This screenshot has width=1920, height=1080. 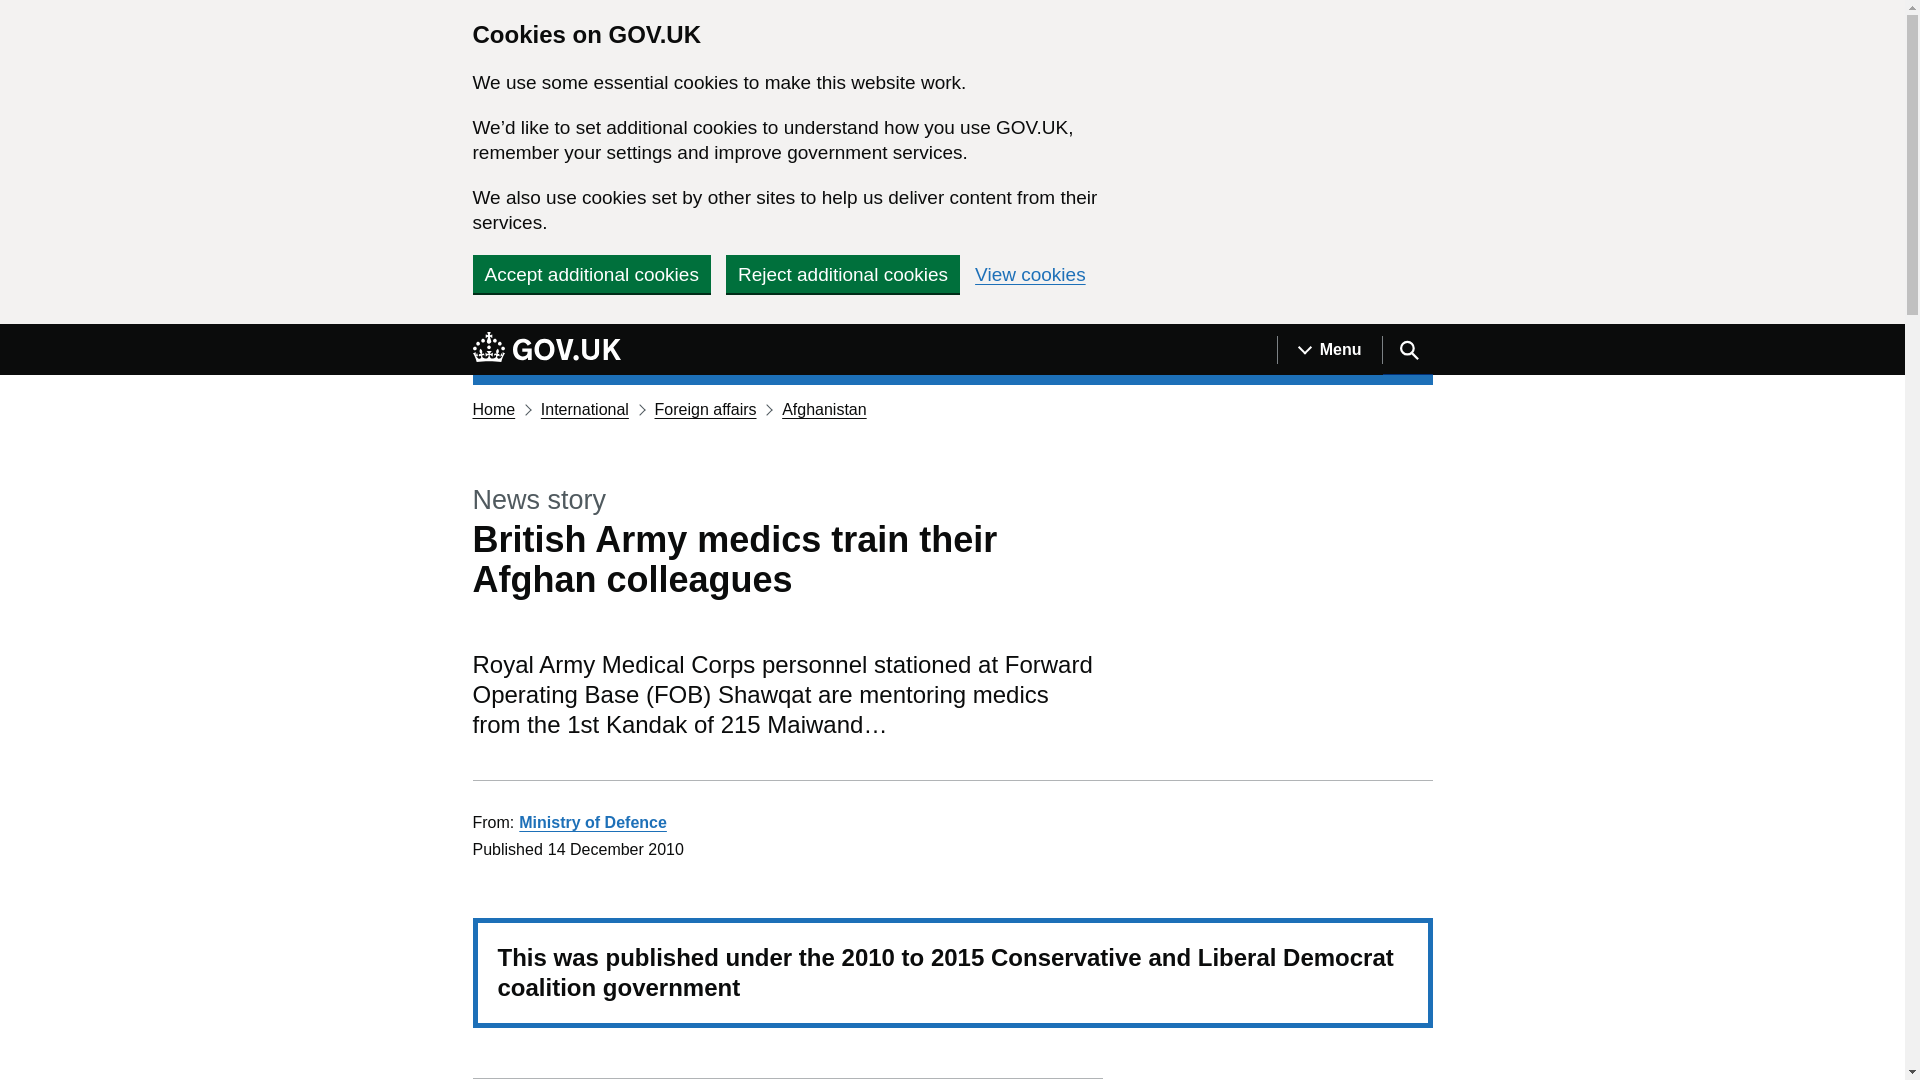 I want to click on GOV.UK, so click(x=546, y=349).